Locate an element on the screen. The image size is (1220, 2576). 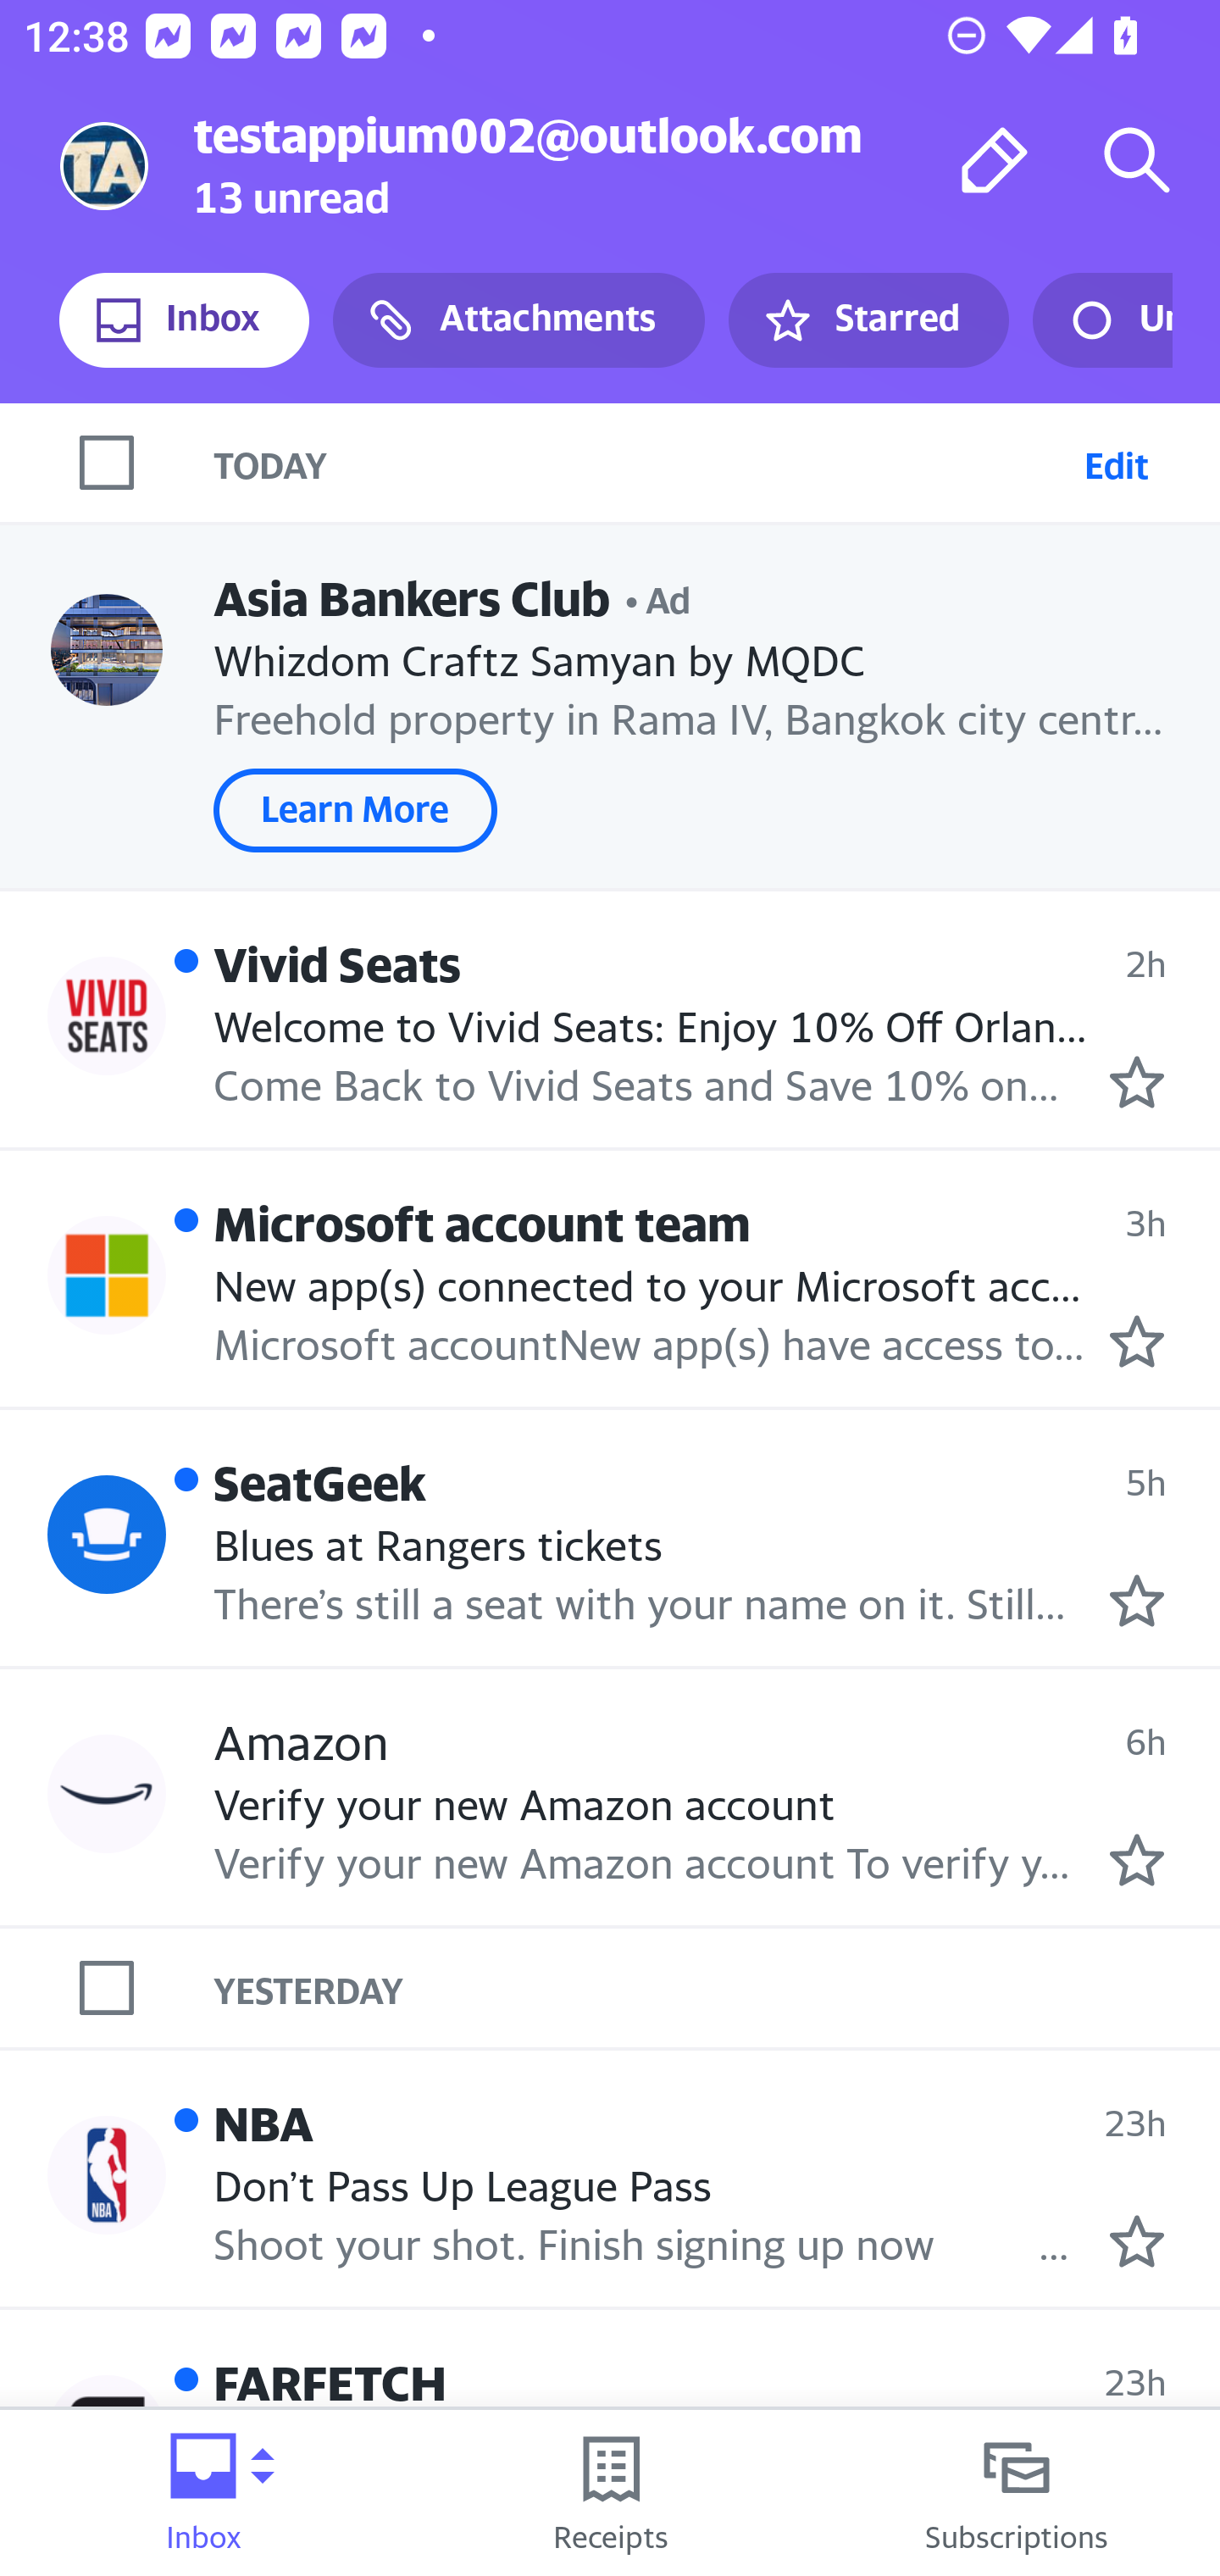
Edit Select emails is located at coordinates (1116, 462).